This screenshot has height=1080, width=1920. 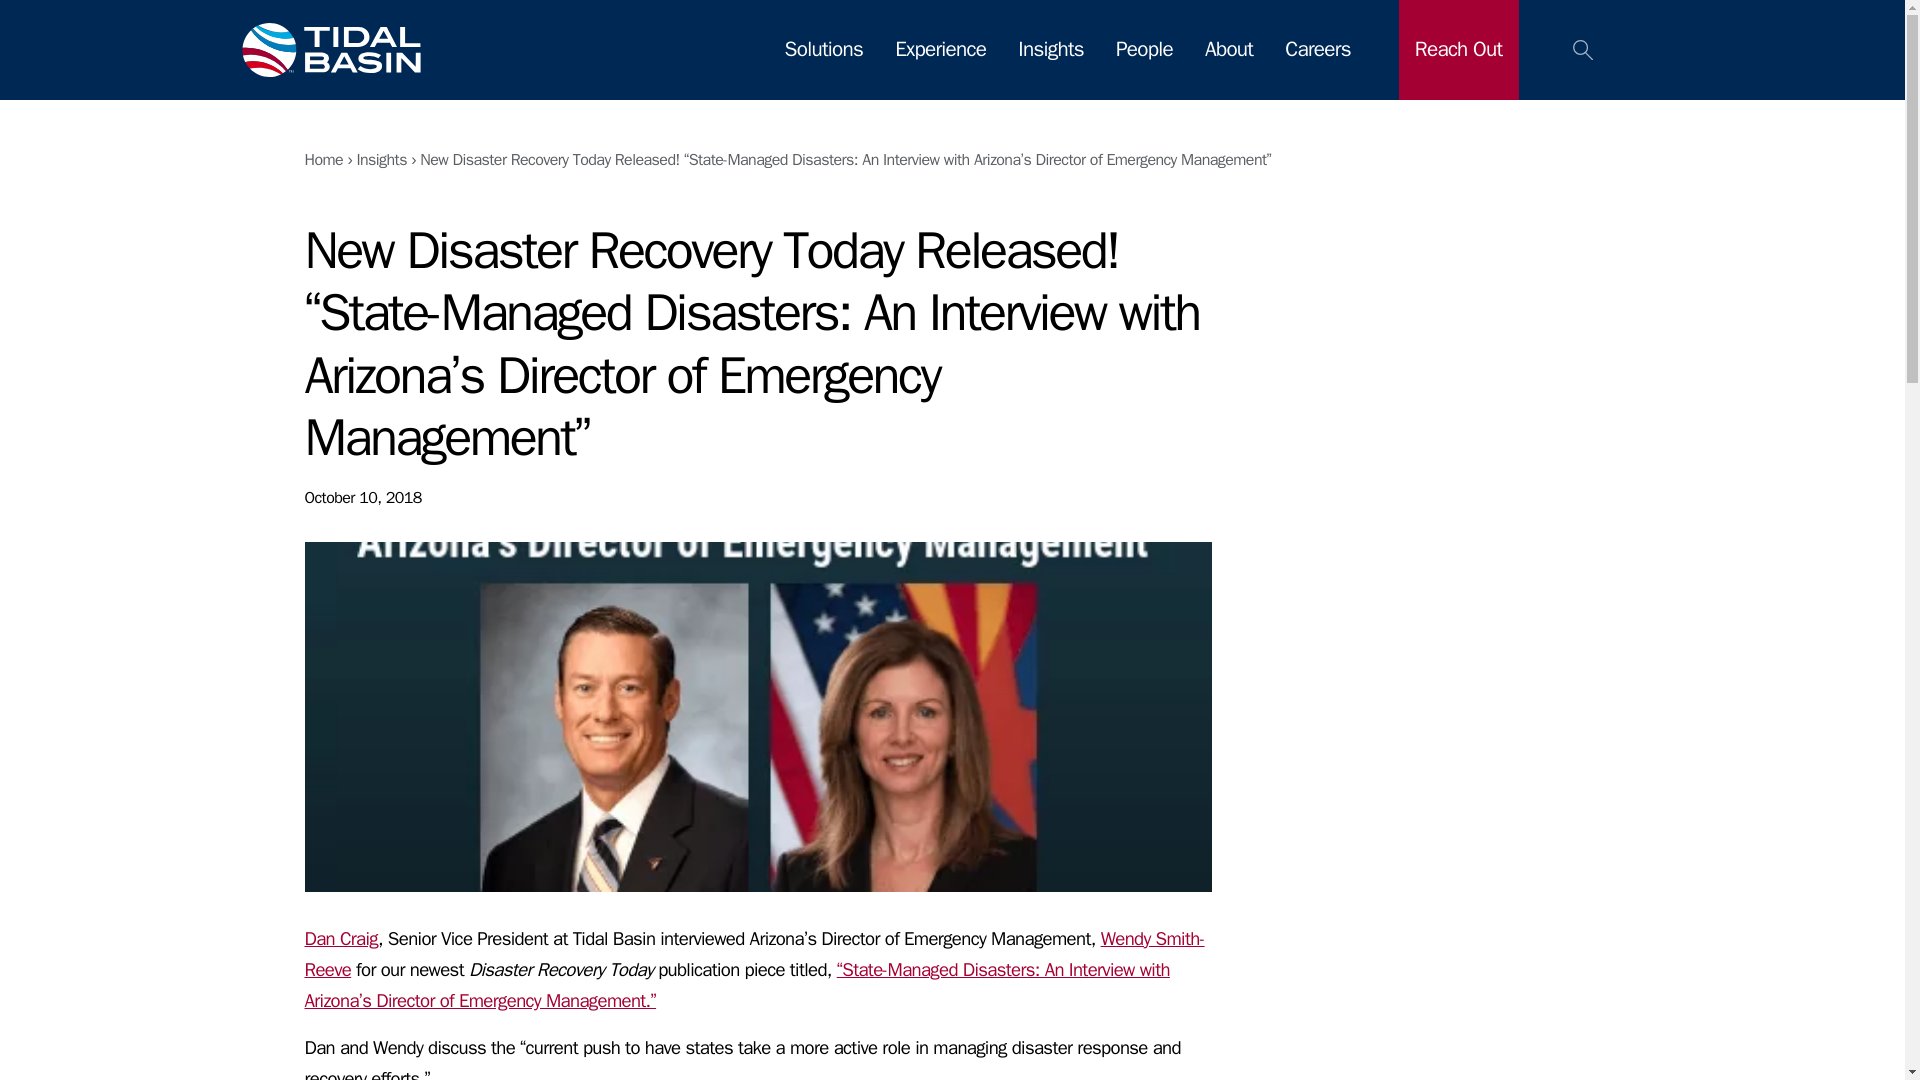 What do you see at coordinates (340, 938) in the screenshot?
I see `Dan Craig` at bounding box center [340, 938].